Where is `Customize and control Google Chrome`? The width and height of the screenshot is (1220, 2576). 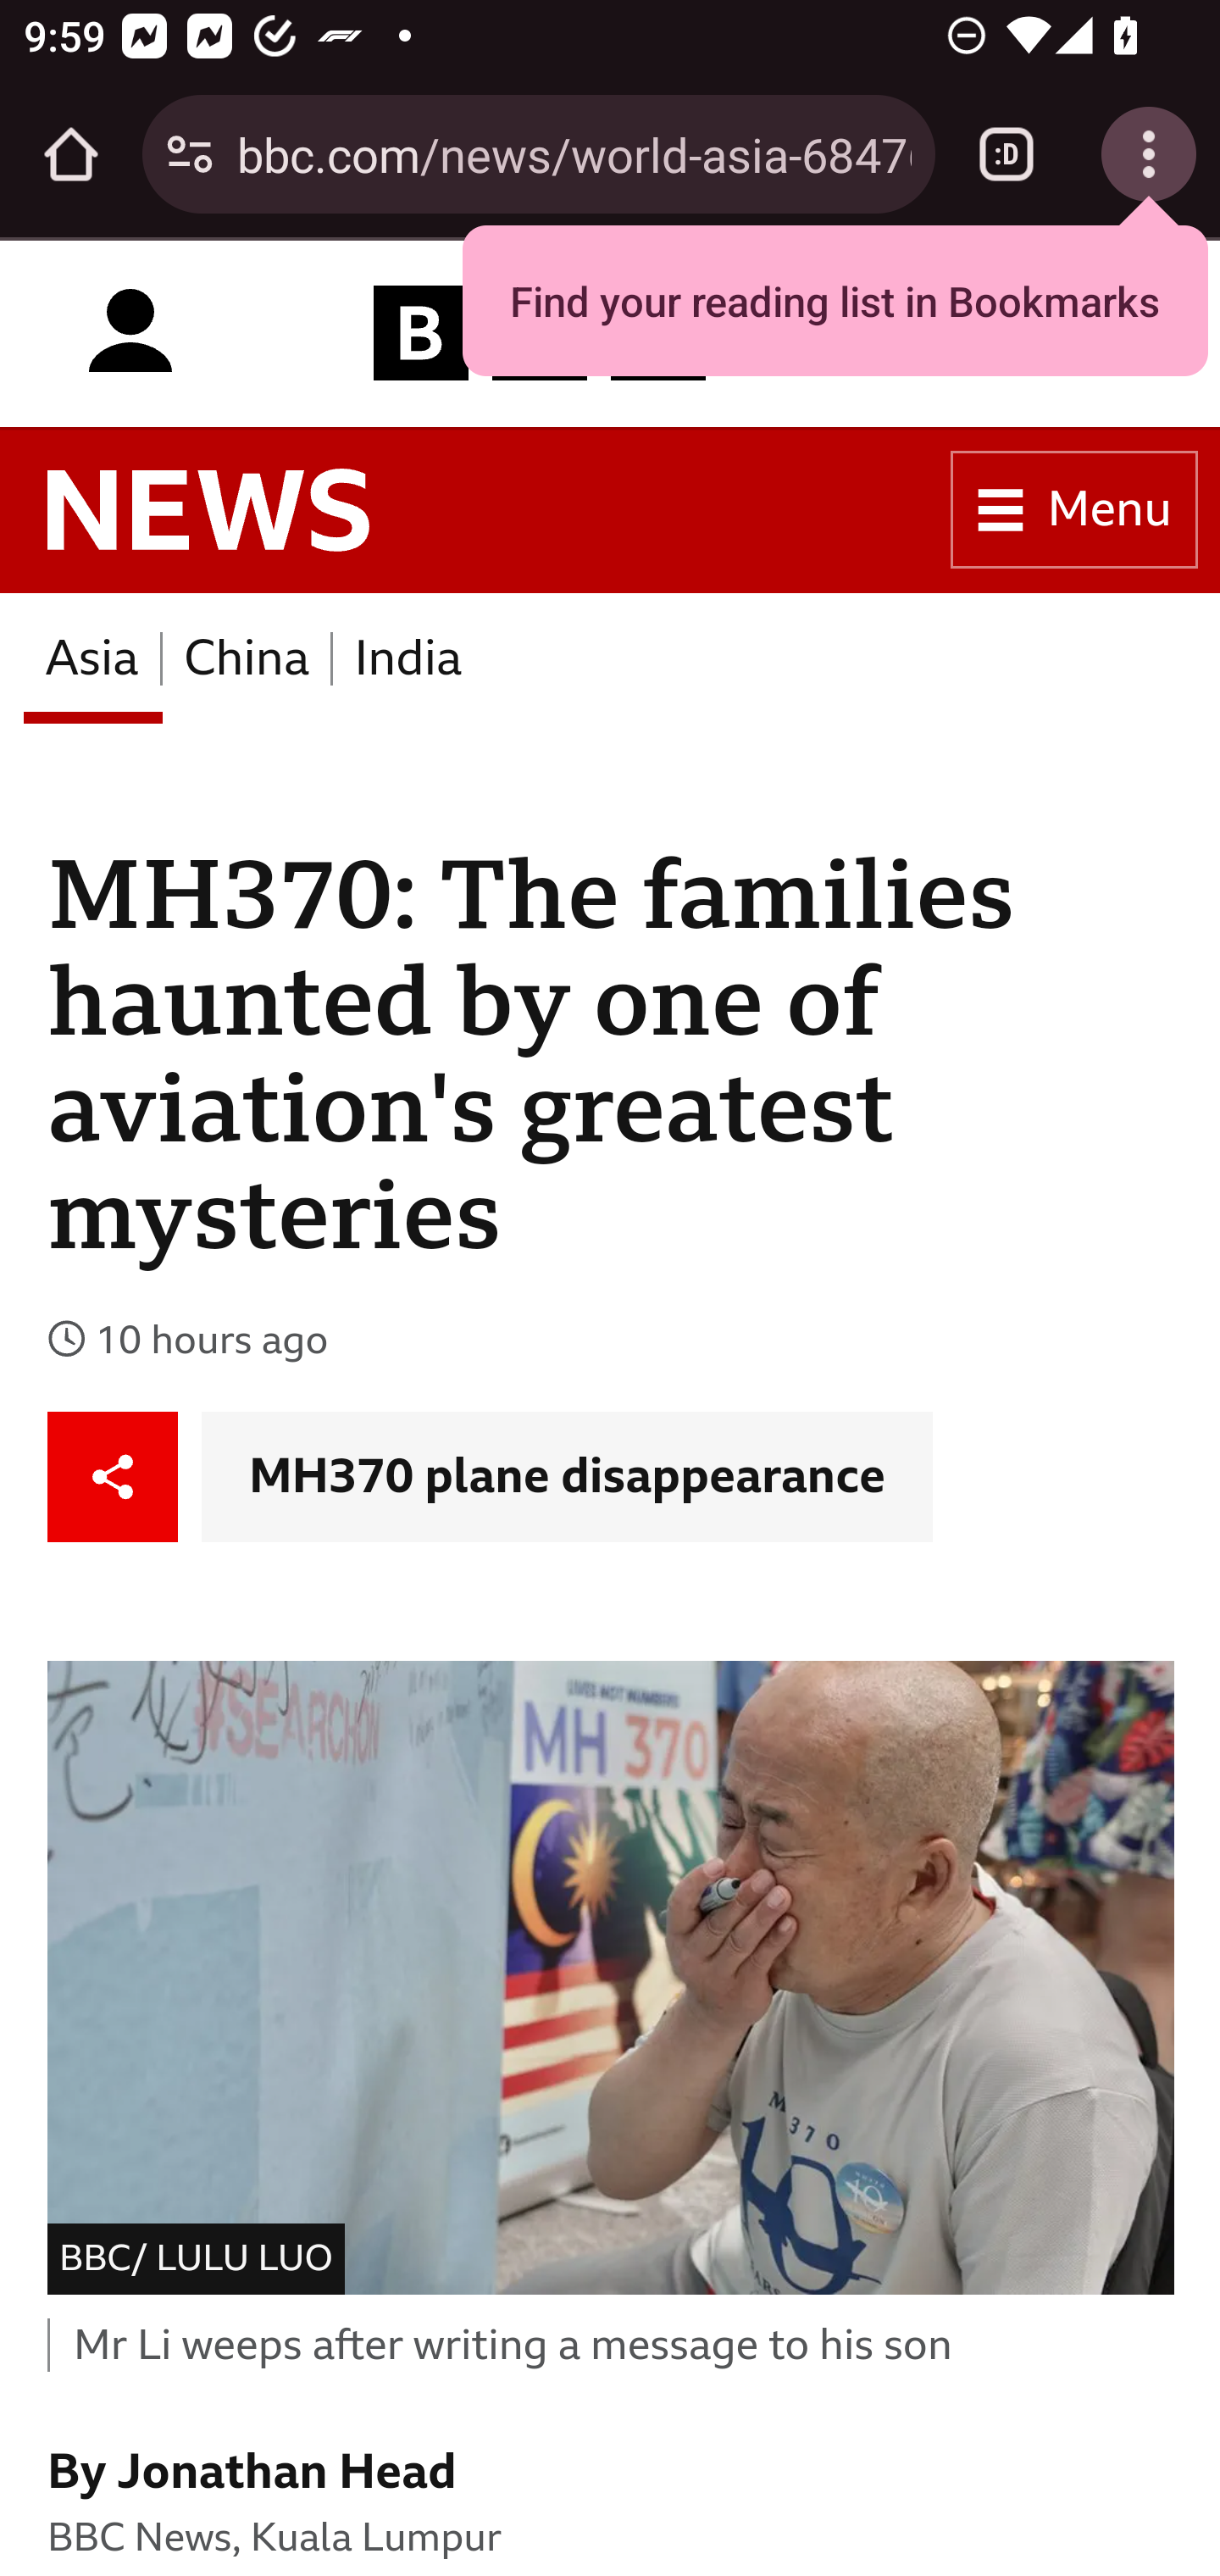 Customize and control Google Chrome is located at coordinates (1149, 154).